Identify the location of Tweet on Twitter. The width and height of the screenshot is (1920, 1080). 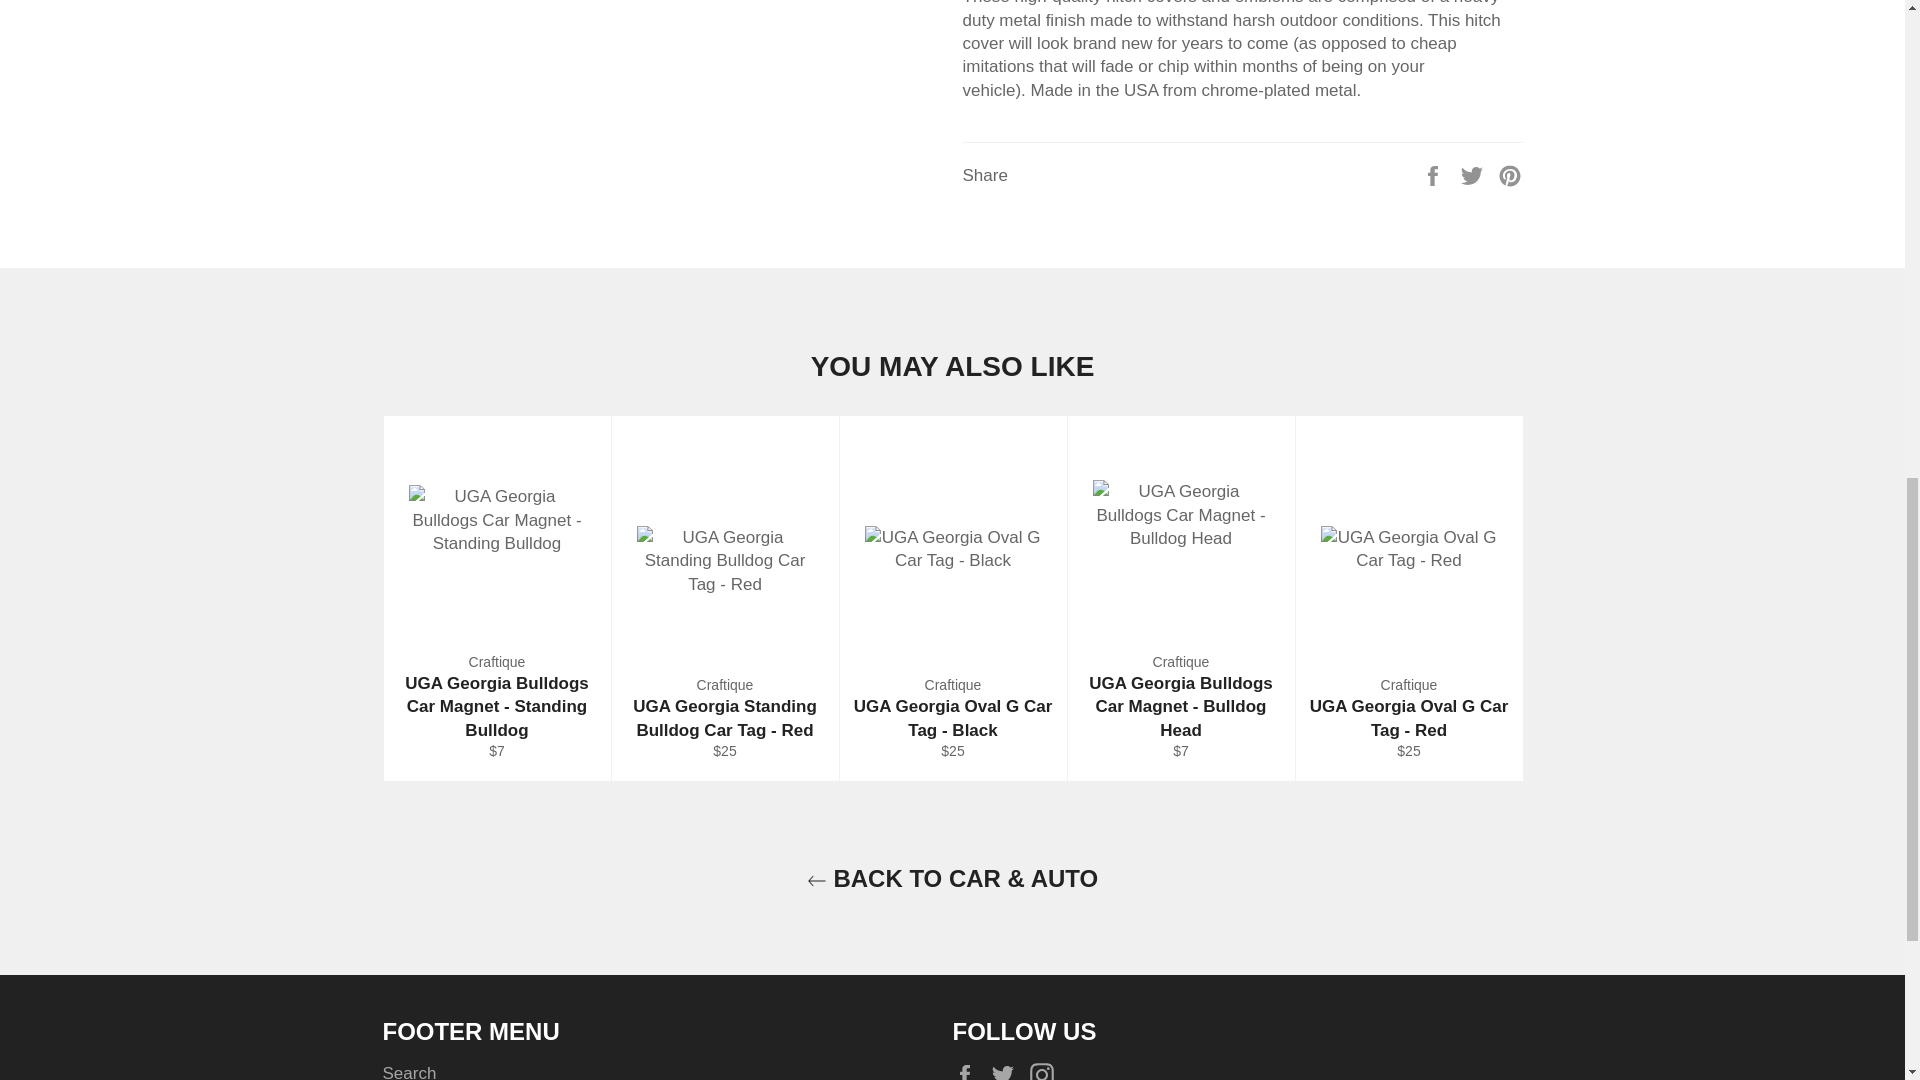
(1474, 174).